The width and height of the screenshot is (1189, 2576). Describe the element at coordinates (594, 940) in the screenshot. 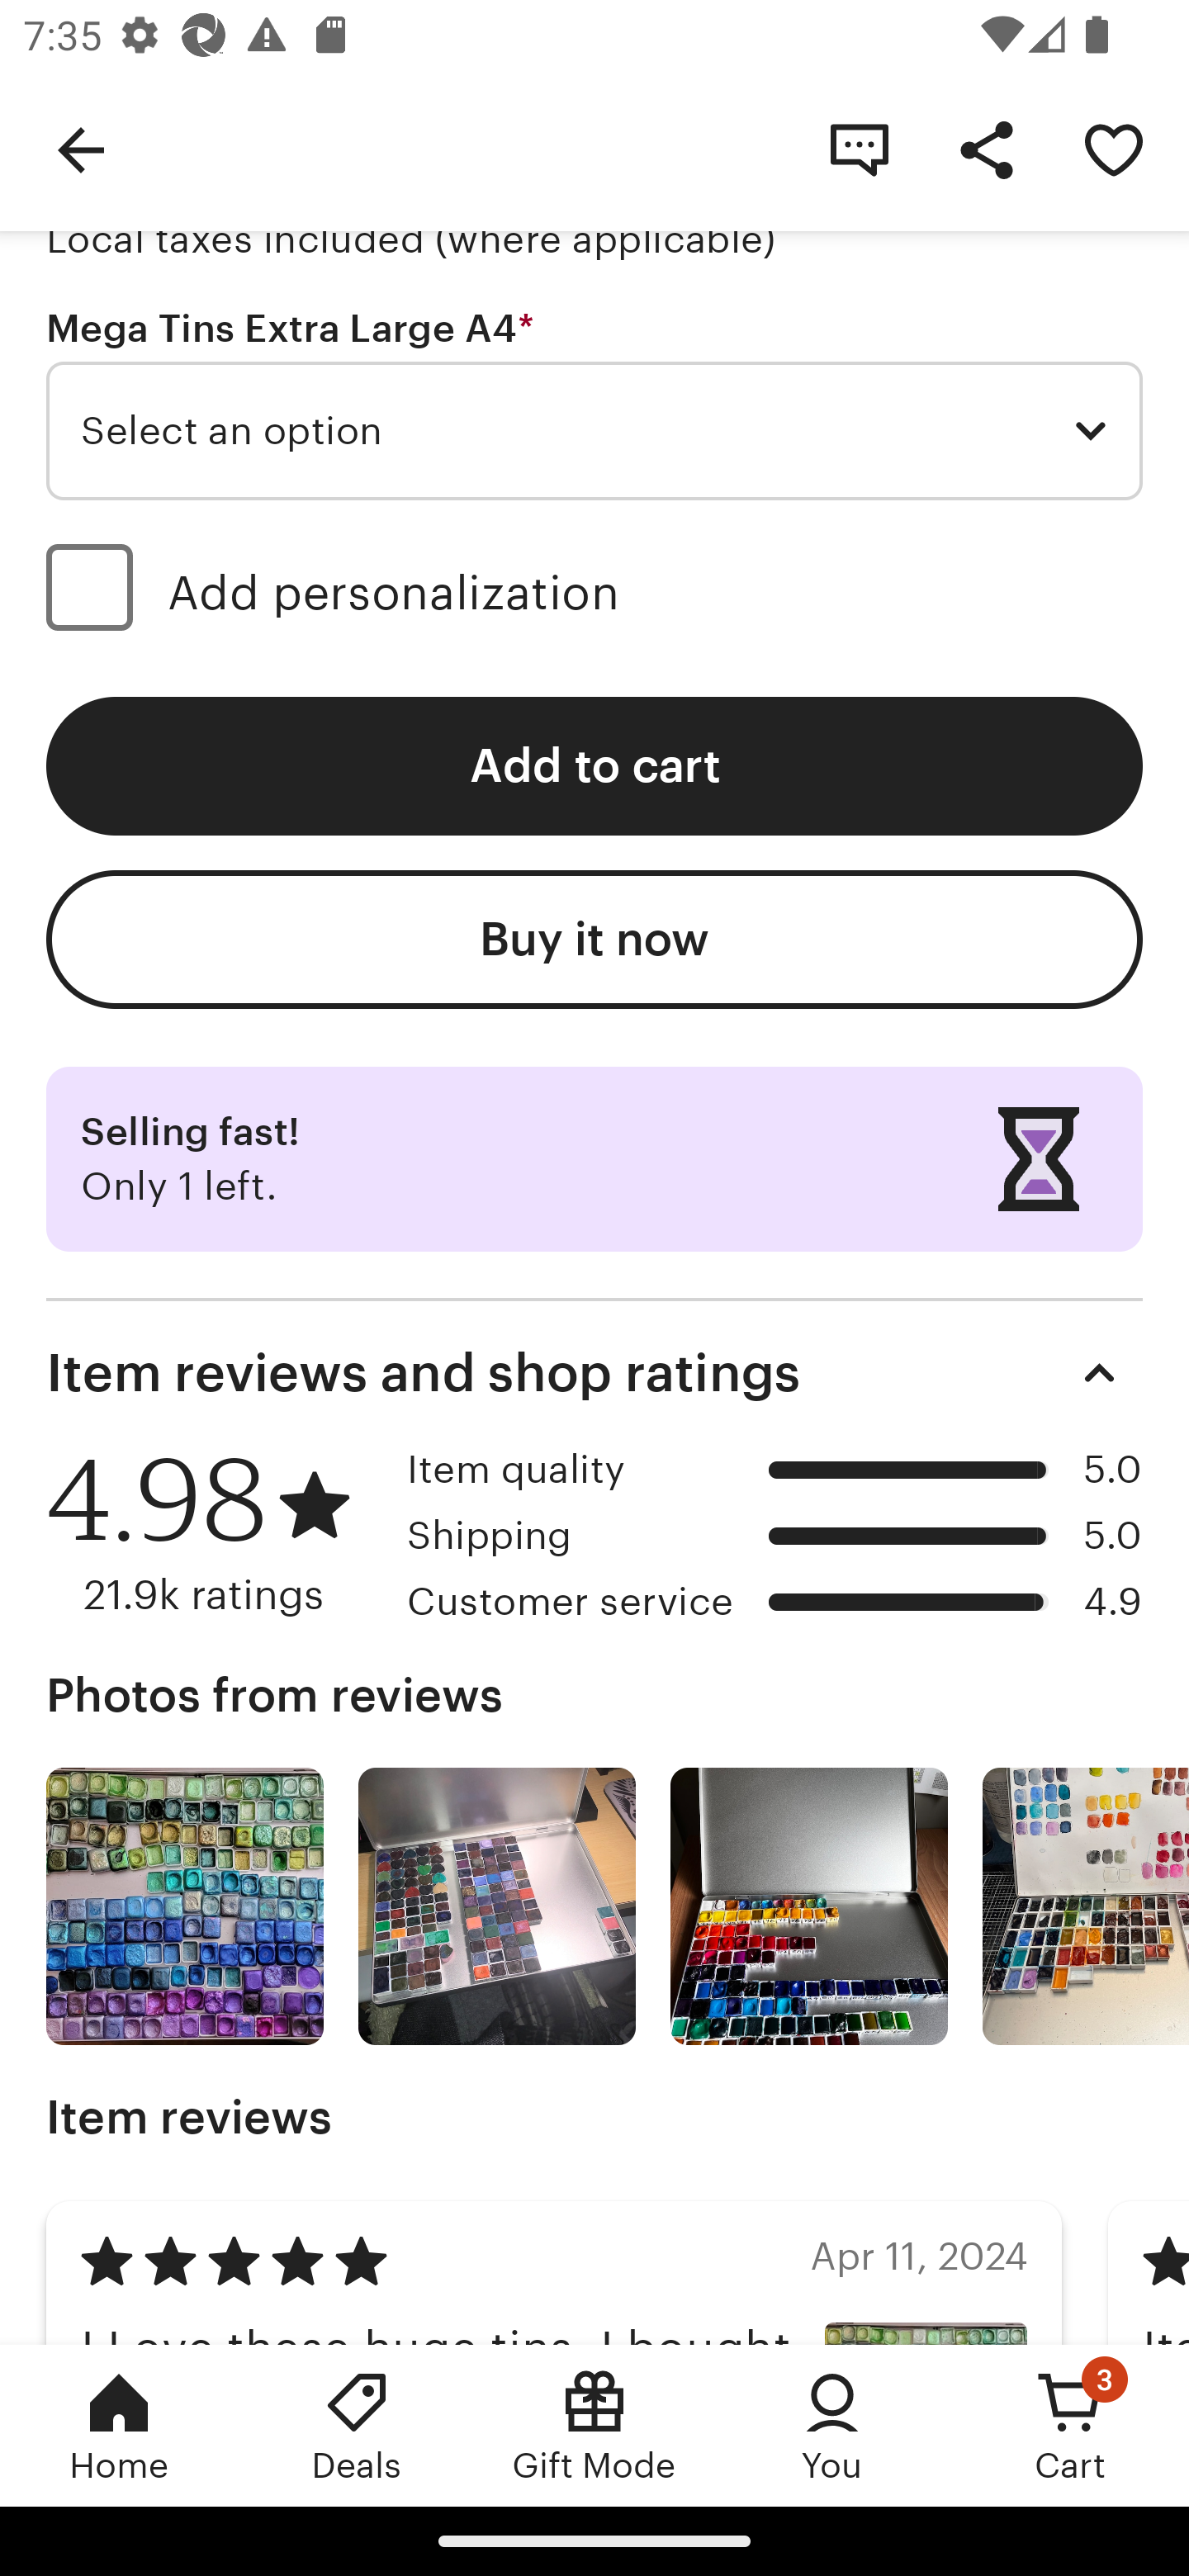

I see `Buy it now` at that location.